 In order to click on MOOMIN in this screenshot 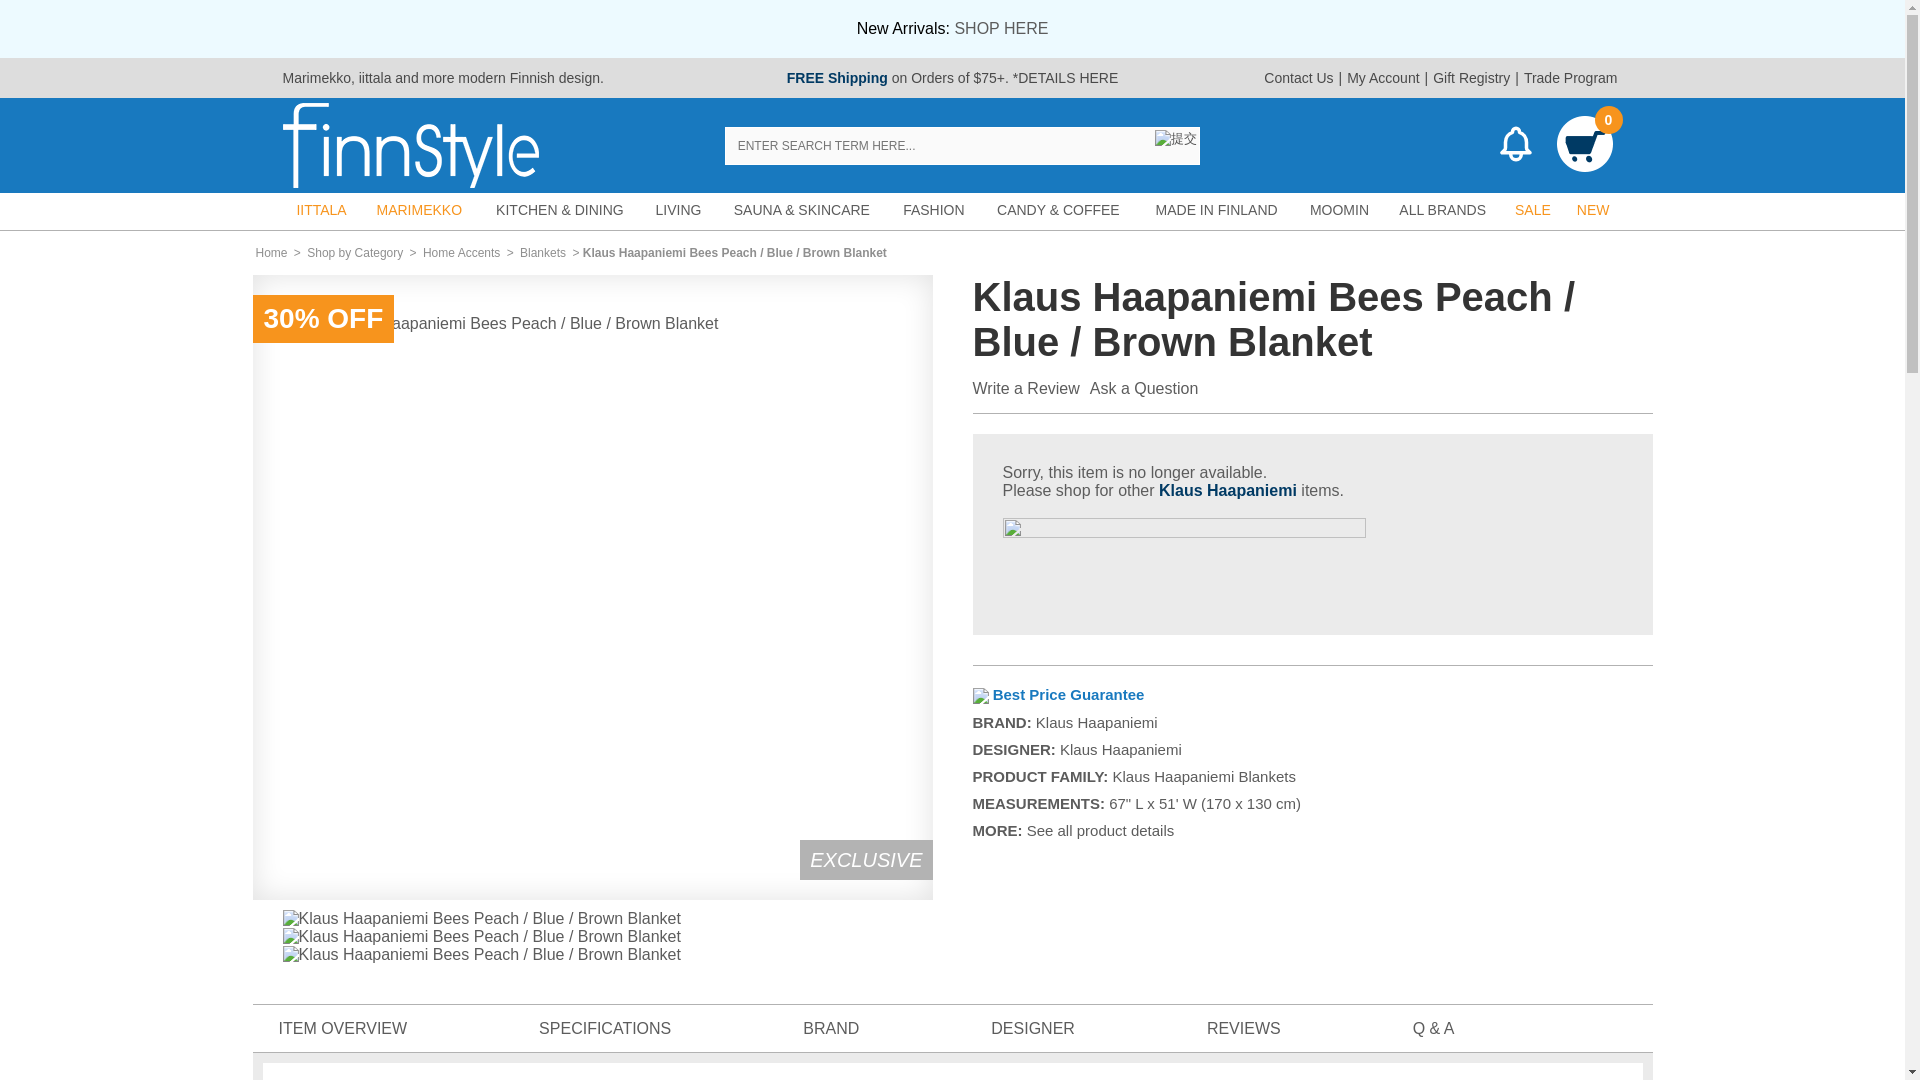, I will do `click(1340, 210)`.